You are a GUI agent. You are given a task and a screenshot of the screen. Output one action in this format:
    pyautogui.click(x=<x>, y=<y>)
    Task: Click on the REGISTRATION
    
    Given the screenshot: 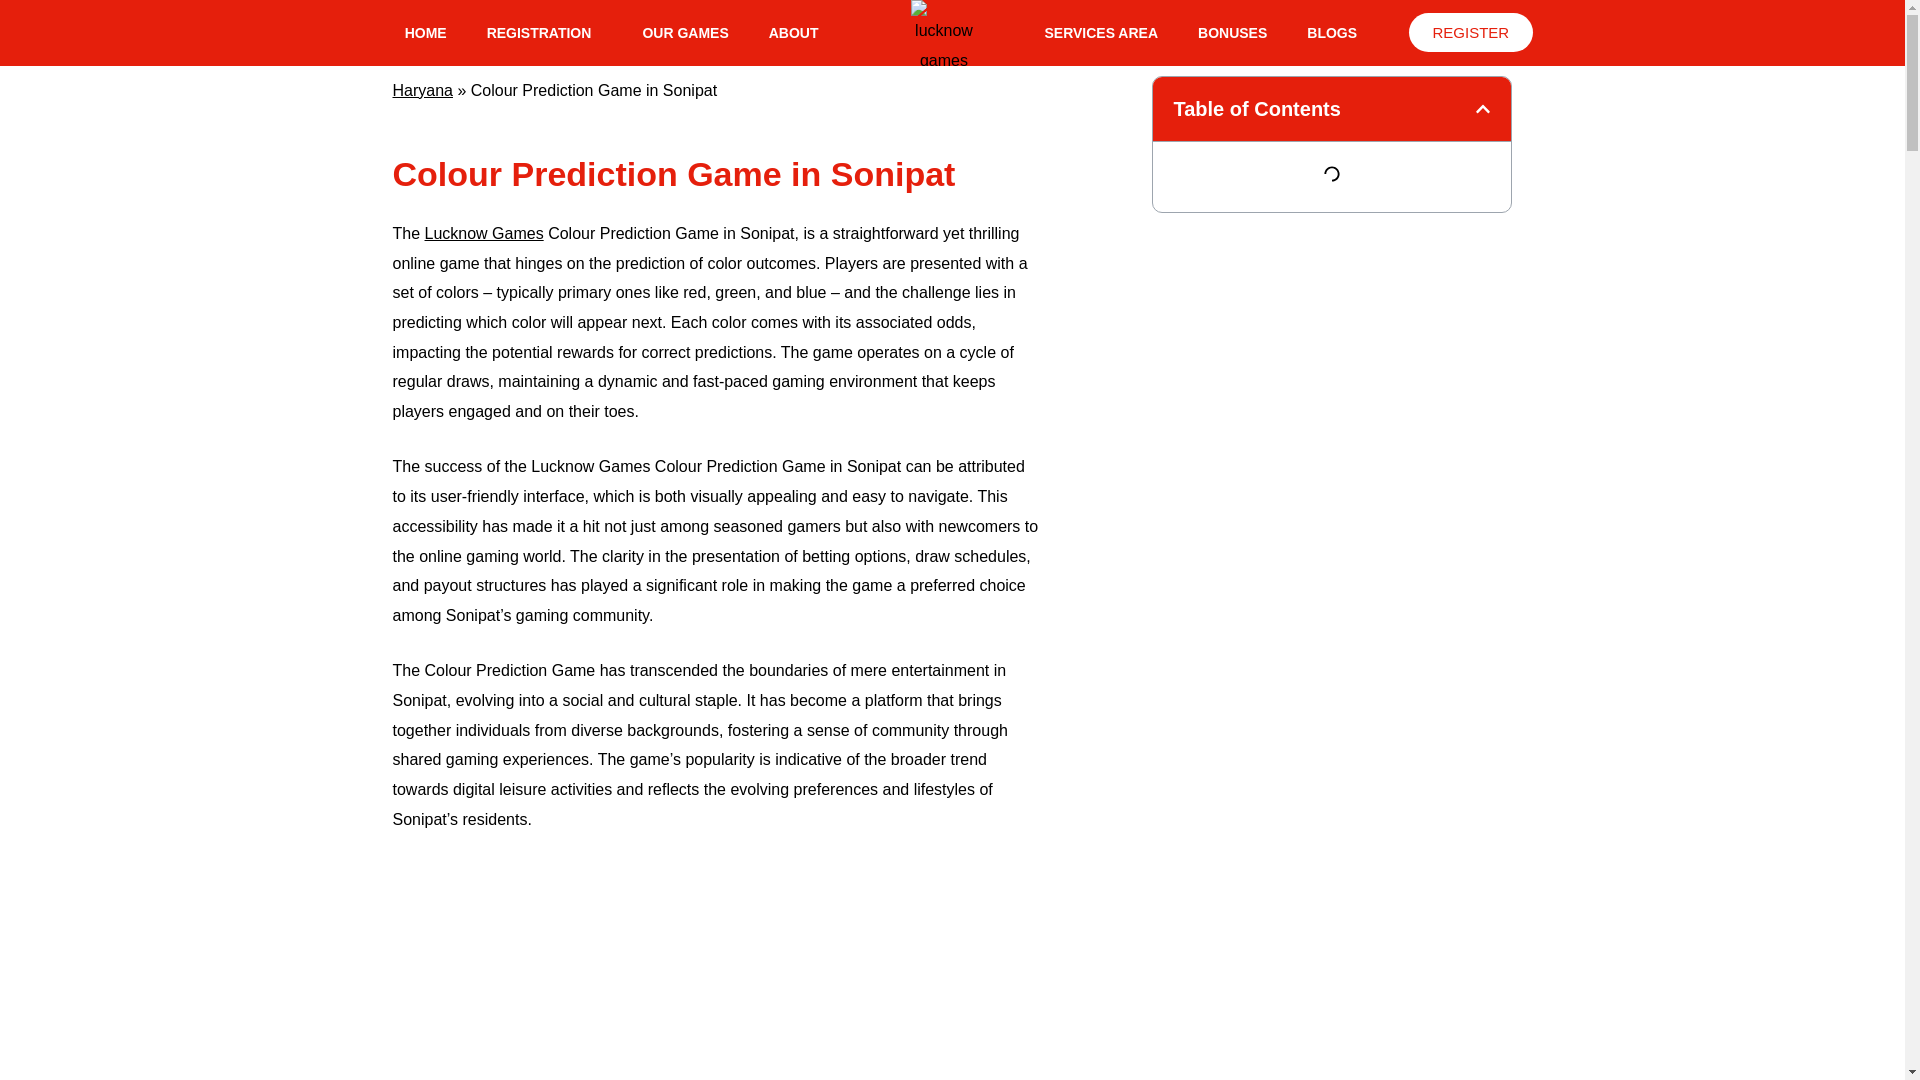 What is the action you would take?
    pyautogui.click(x=544, y=32)
    